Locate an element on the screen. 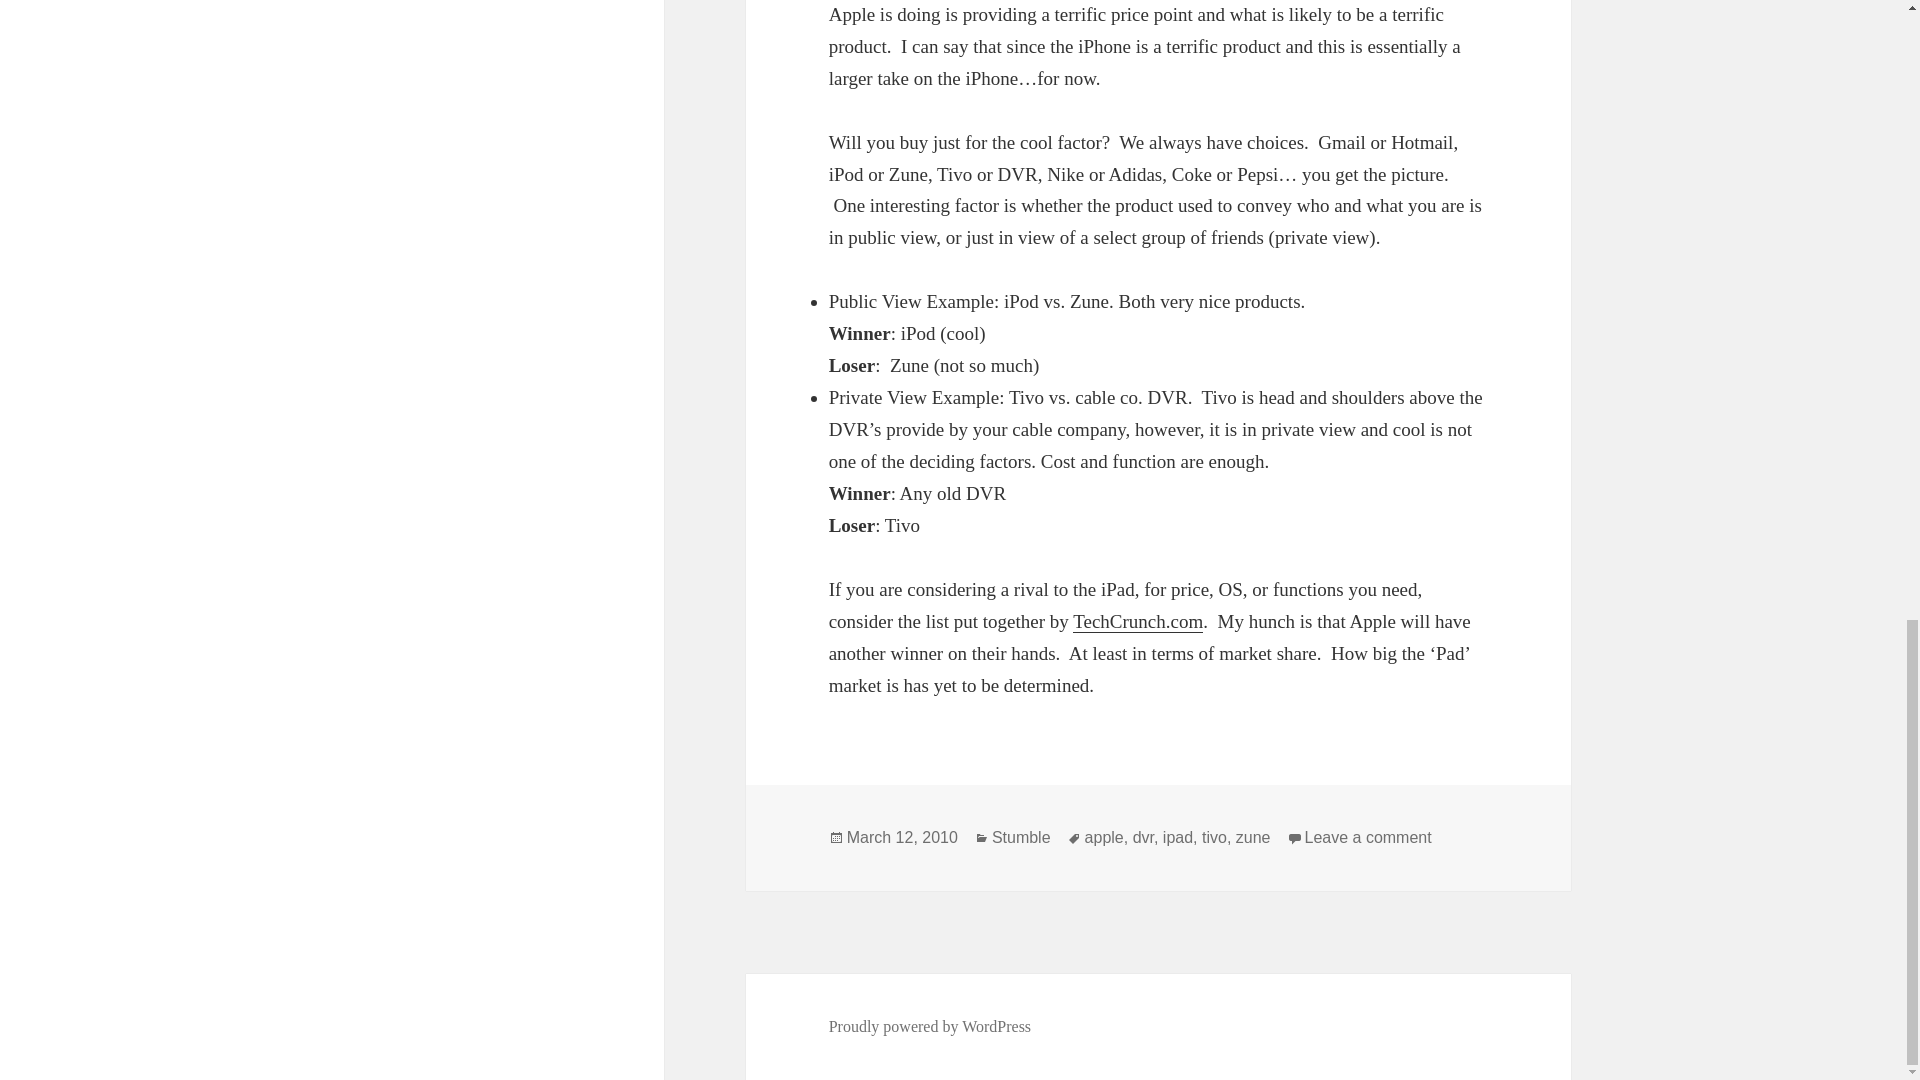 The height and width of the screenshot is (1080, 1920). Proudly powered by WordPress is located at coordinates (930, 1026).